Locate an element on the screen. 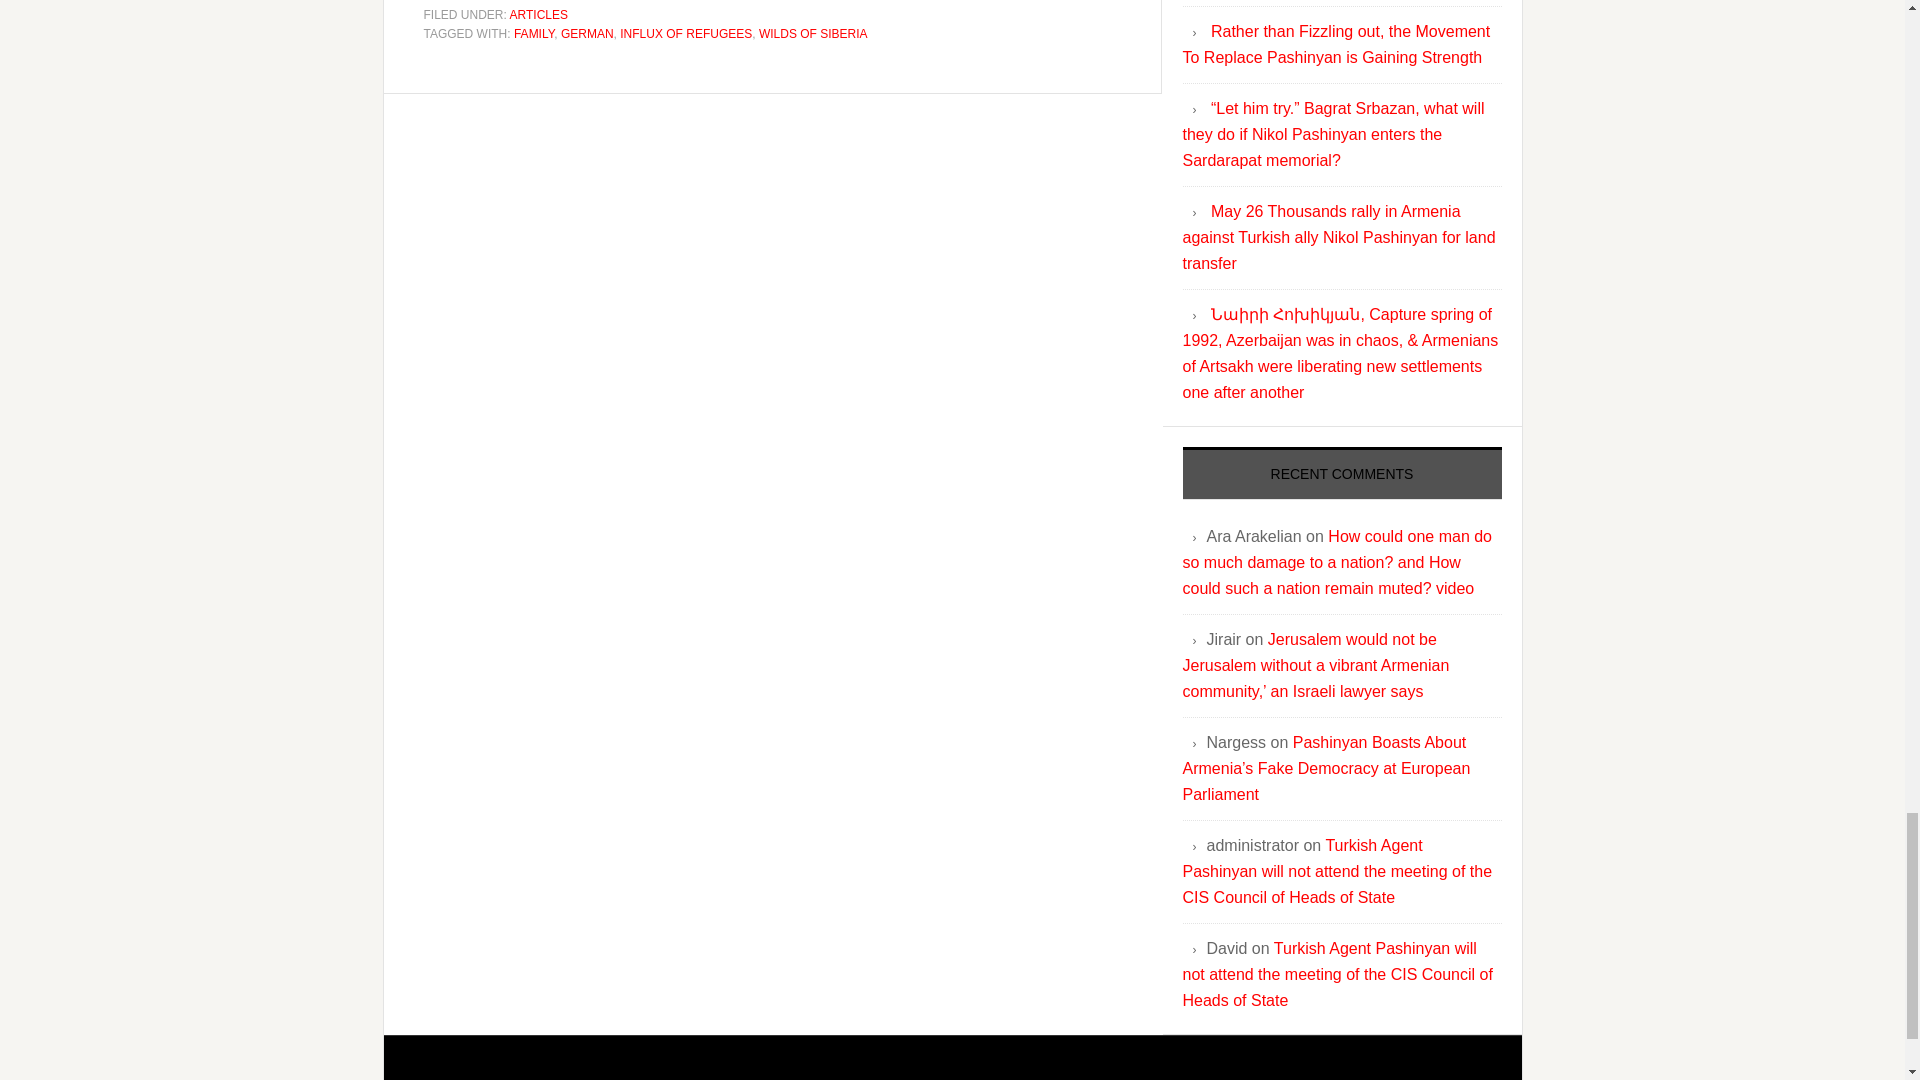  GERMAN is located at coordinates (587, 34).